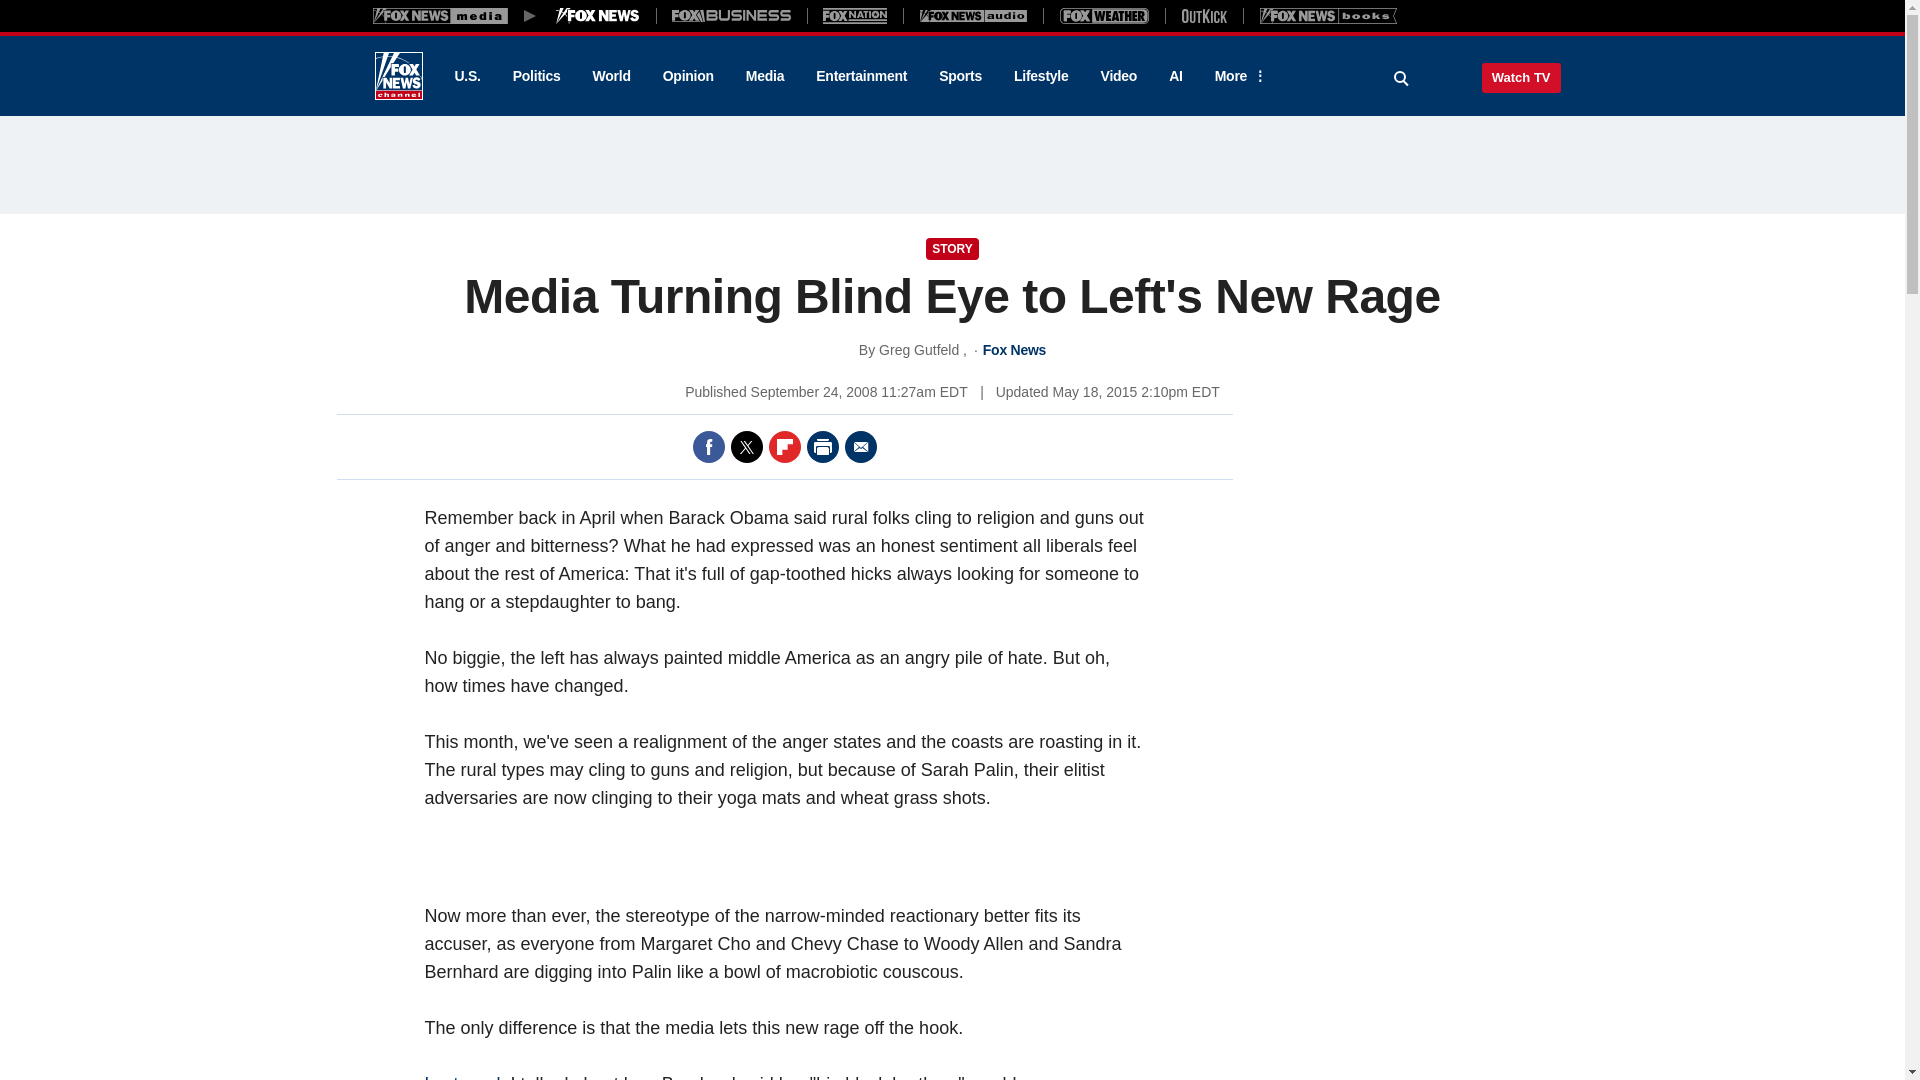 This screenshot has height=1080, width=1920. Describe the element at coordinates (1118, 76) in the screenshot. I see `Video` at that location.